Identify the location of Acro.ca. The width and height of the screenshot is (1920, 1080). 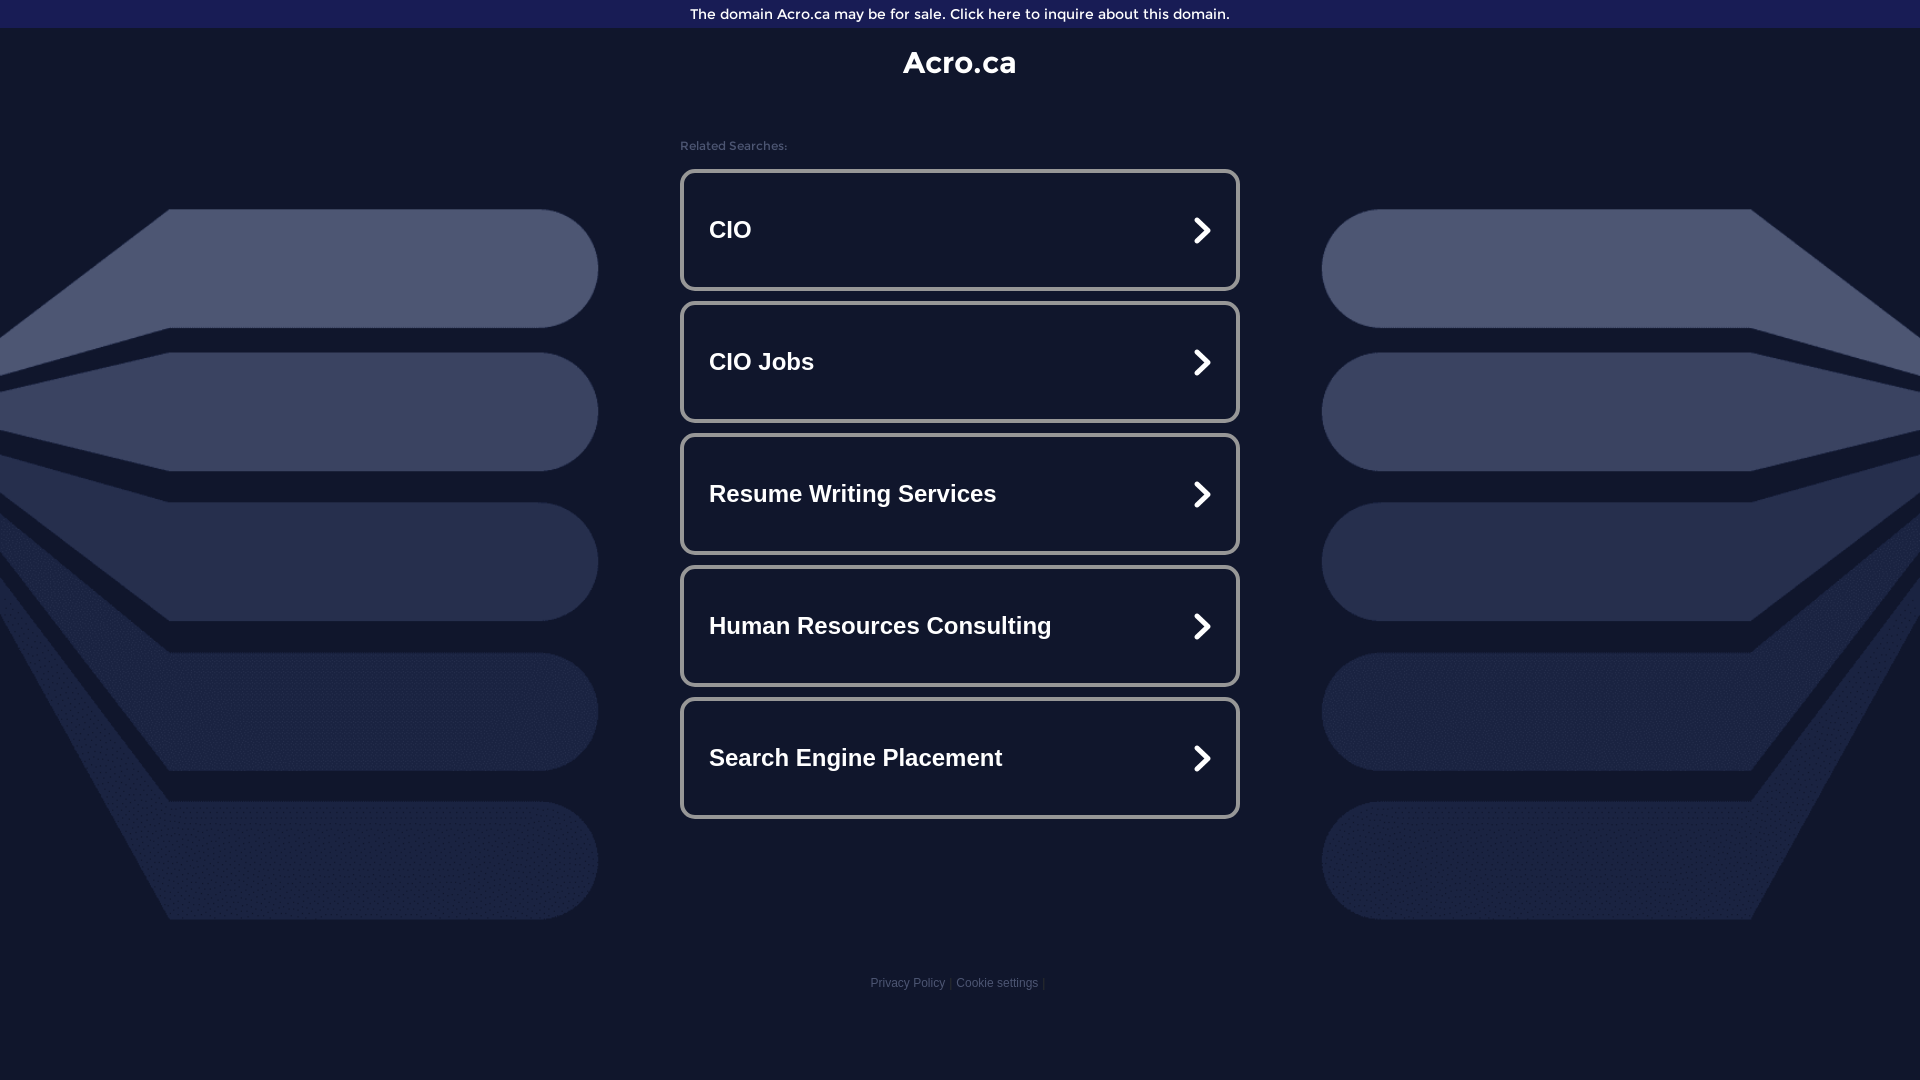
(960, 62).